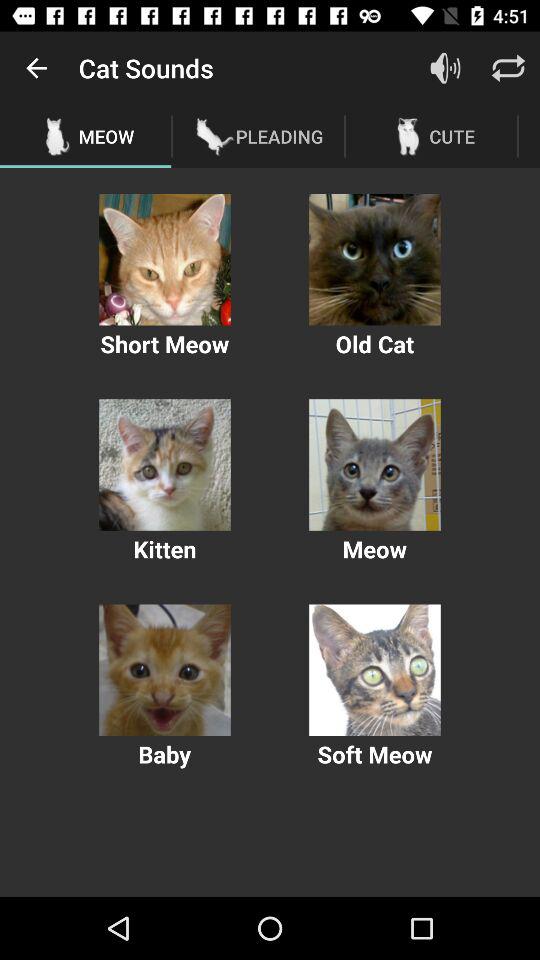 The width and height of the screenshot is (540, 960). What do you see at coordinates (164, 464) in the screenshot?
I see `expand this picture` at bounding box center [164, 464].